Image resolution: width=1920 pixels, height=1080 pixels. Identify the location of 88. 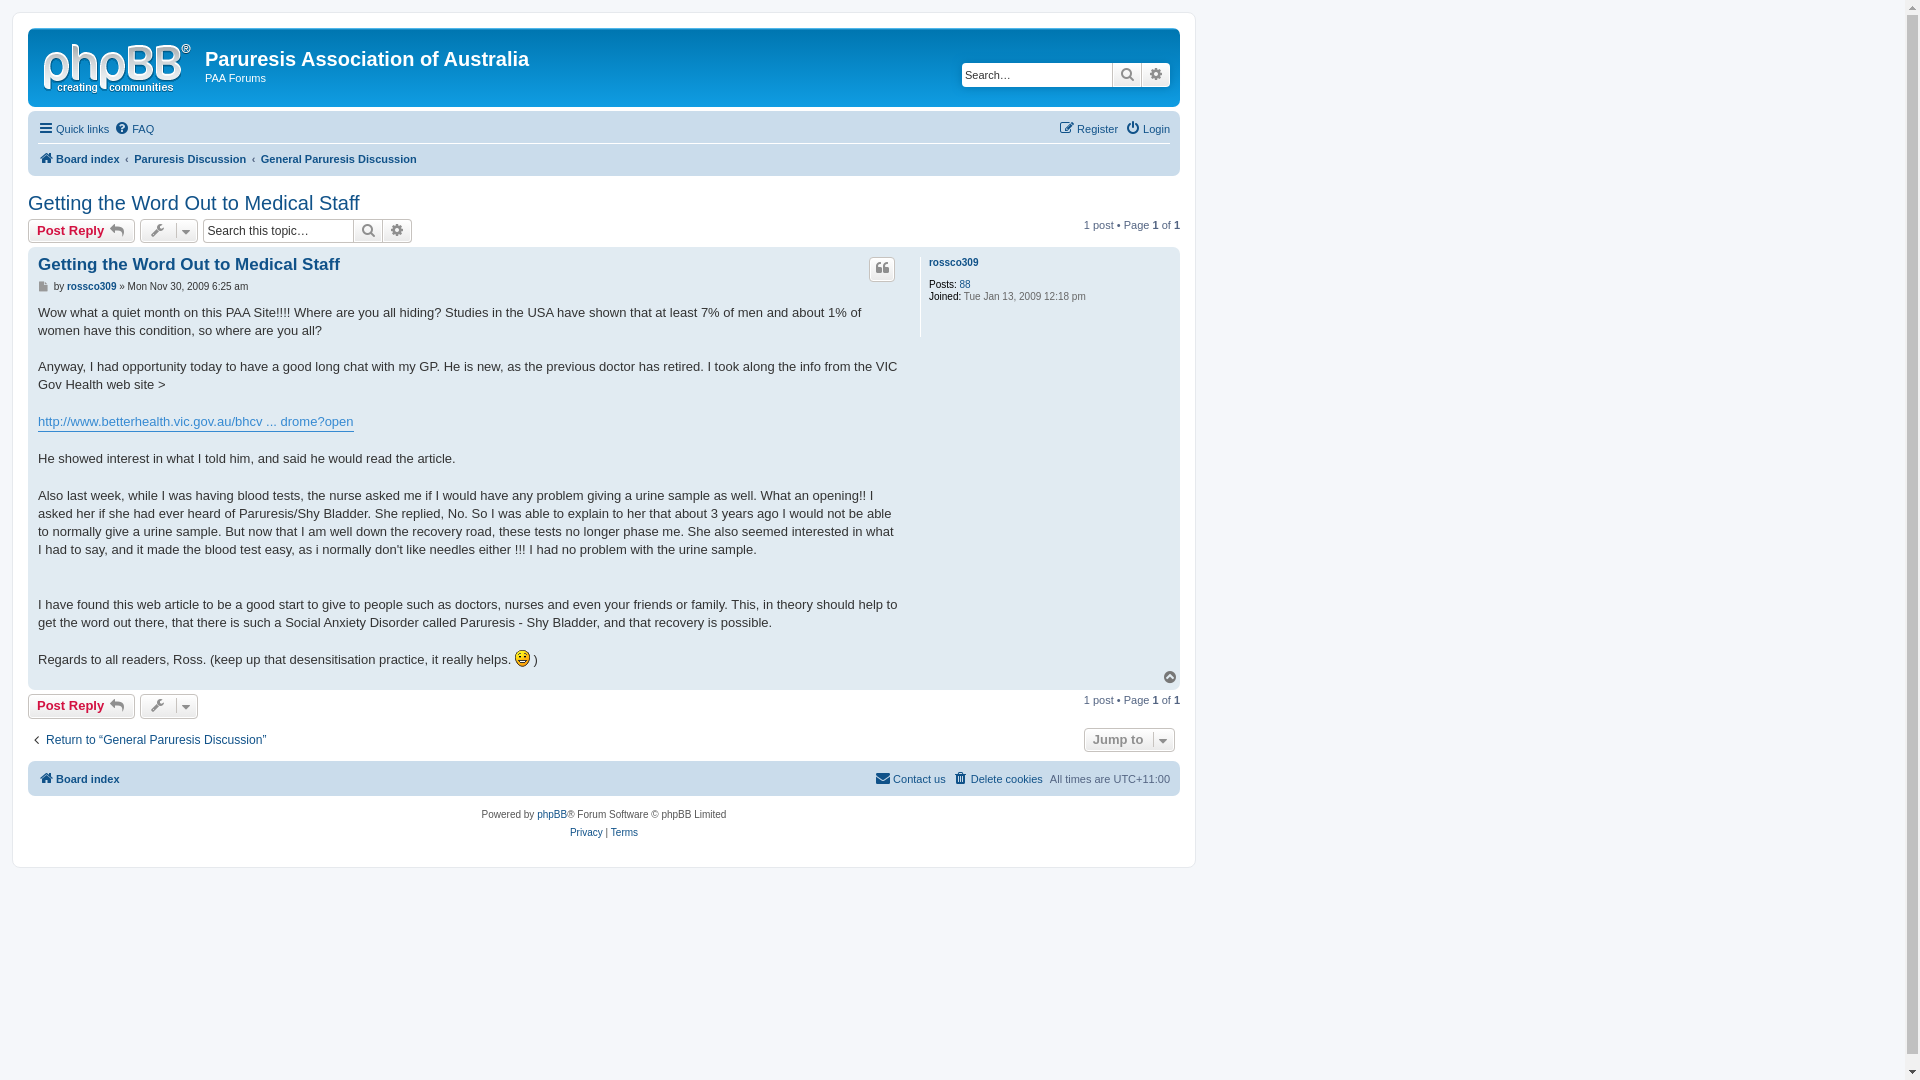
(966, 285).